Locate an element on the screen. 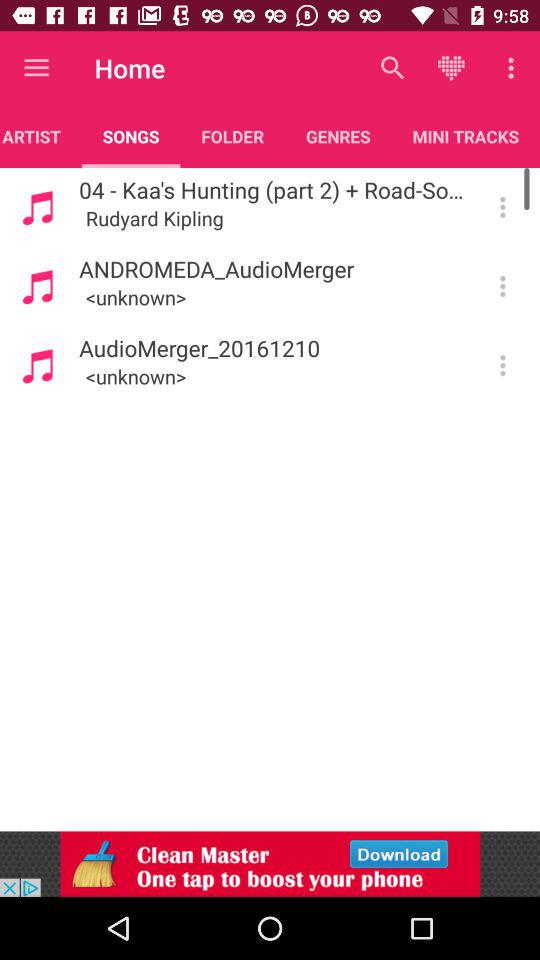 The image size is (540, 960). song details is located at coordinates (502, 365).